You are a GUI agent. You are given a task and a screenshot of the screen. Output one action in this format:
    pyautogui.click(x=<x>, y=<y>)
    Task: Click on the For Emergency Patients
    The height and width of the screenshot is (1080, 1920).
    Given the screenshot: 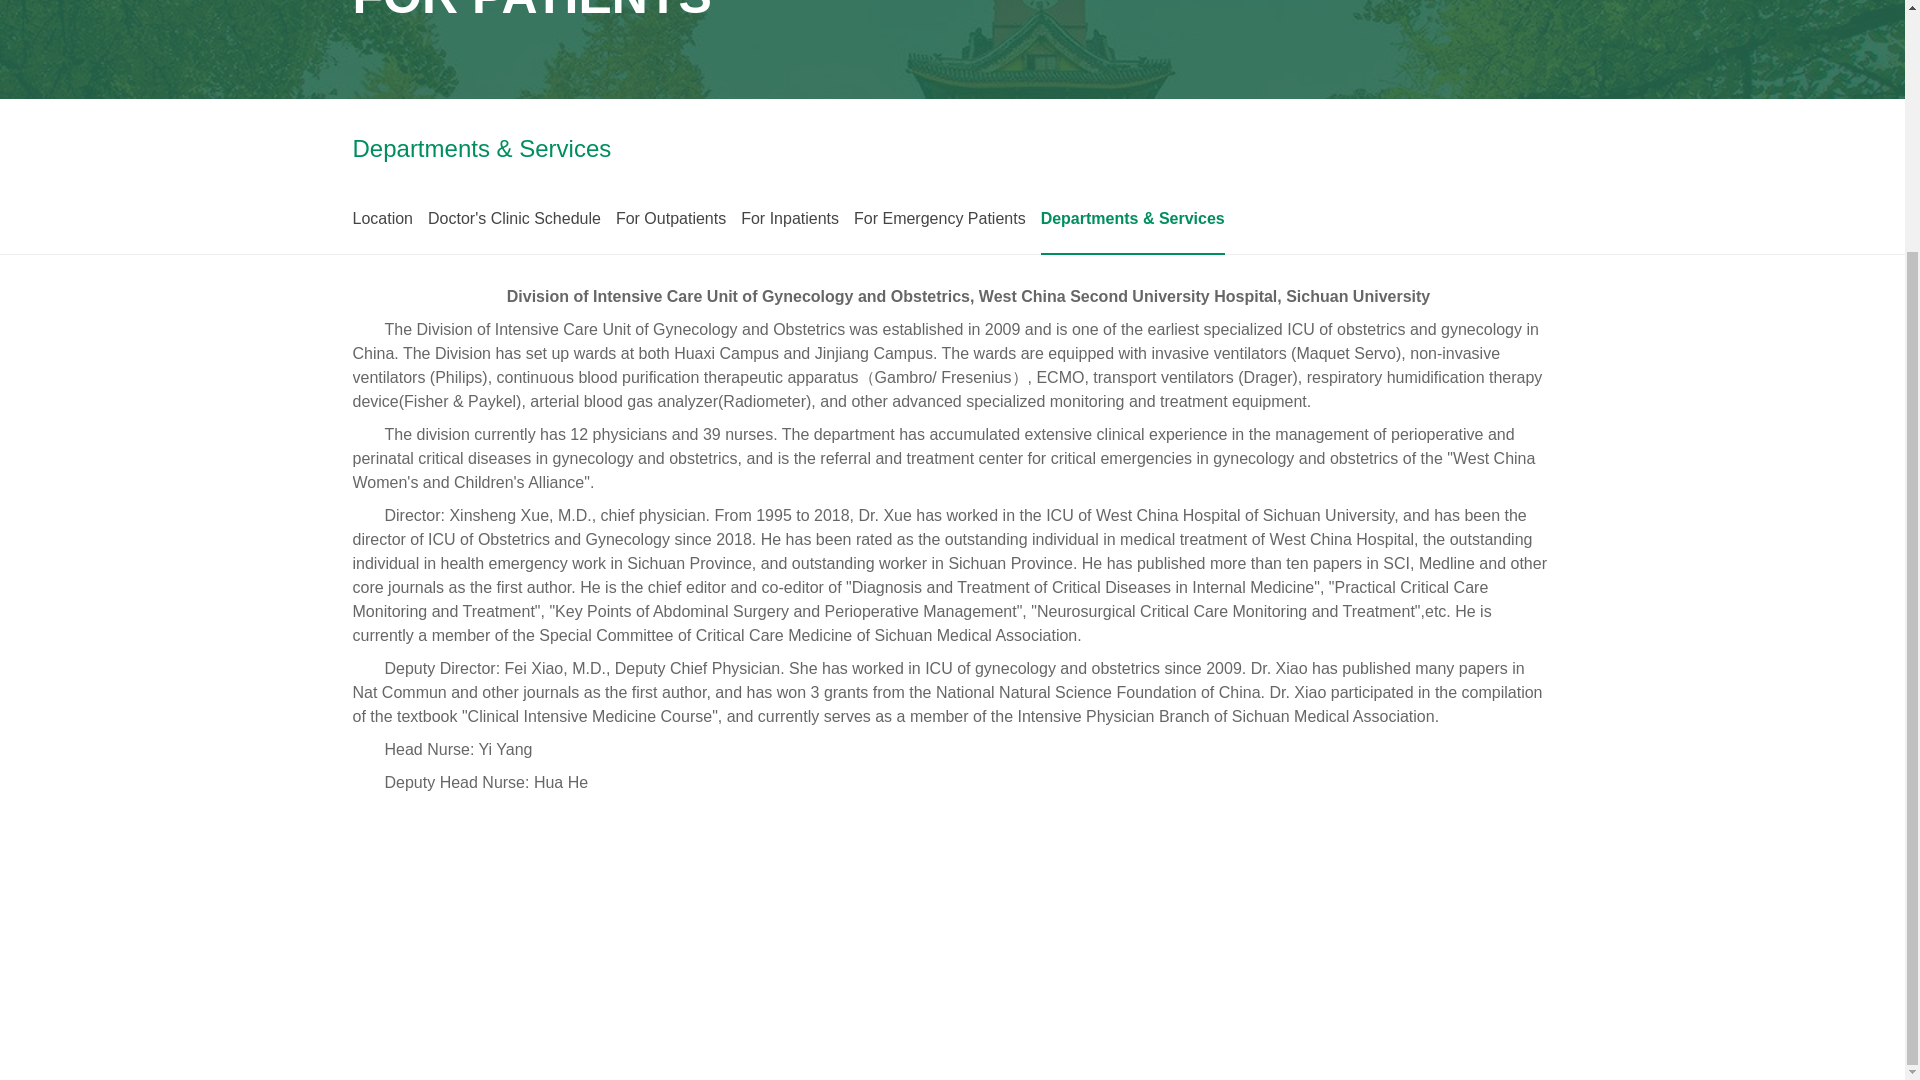 What is the action you would take?
    pyautogui.click(x=940, y=218)
    